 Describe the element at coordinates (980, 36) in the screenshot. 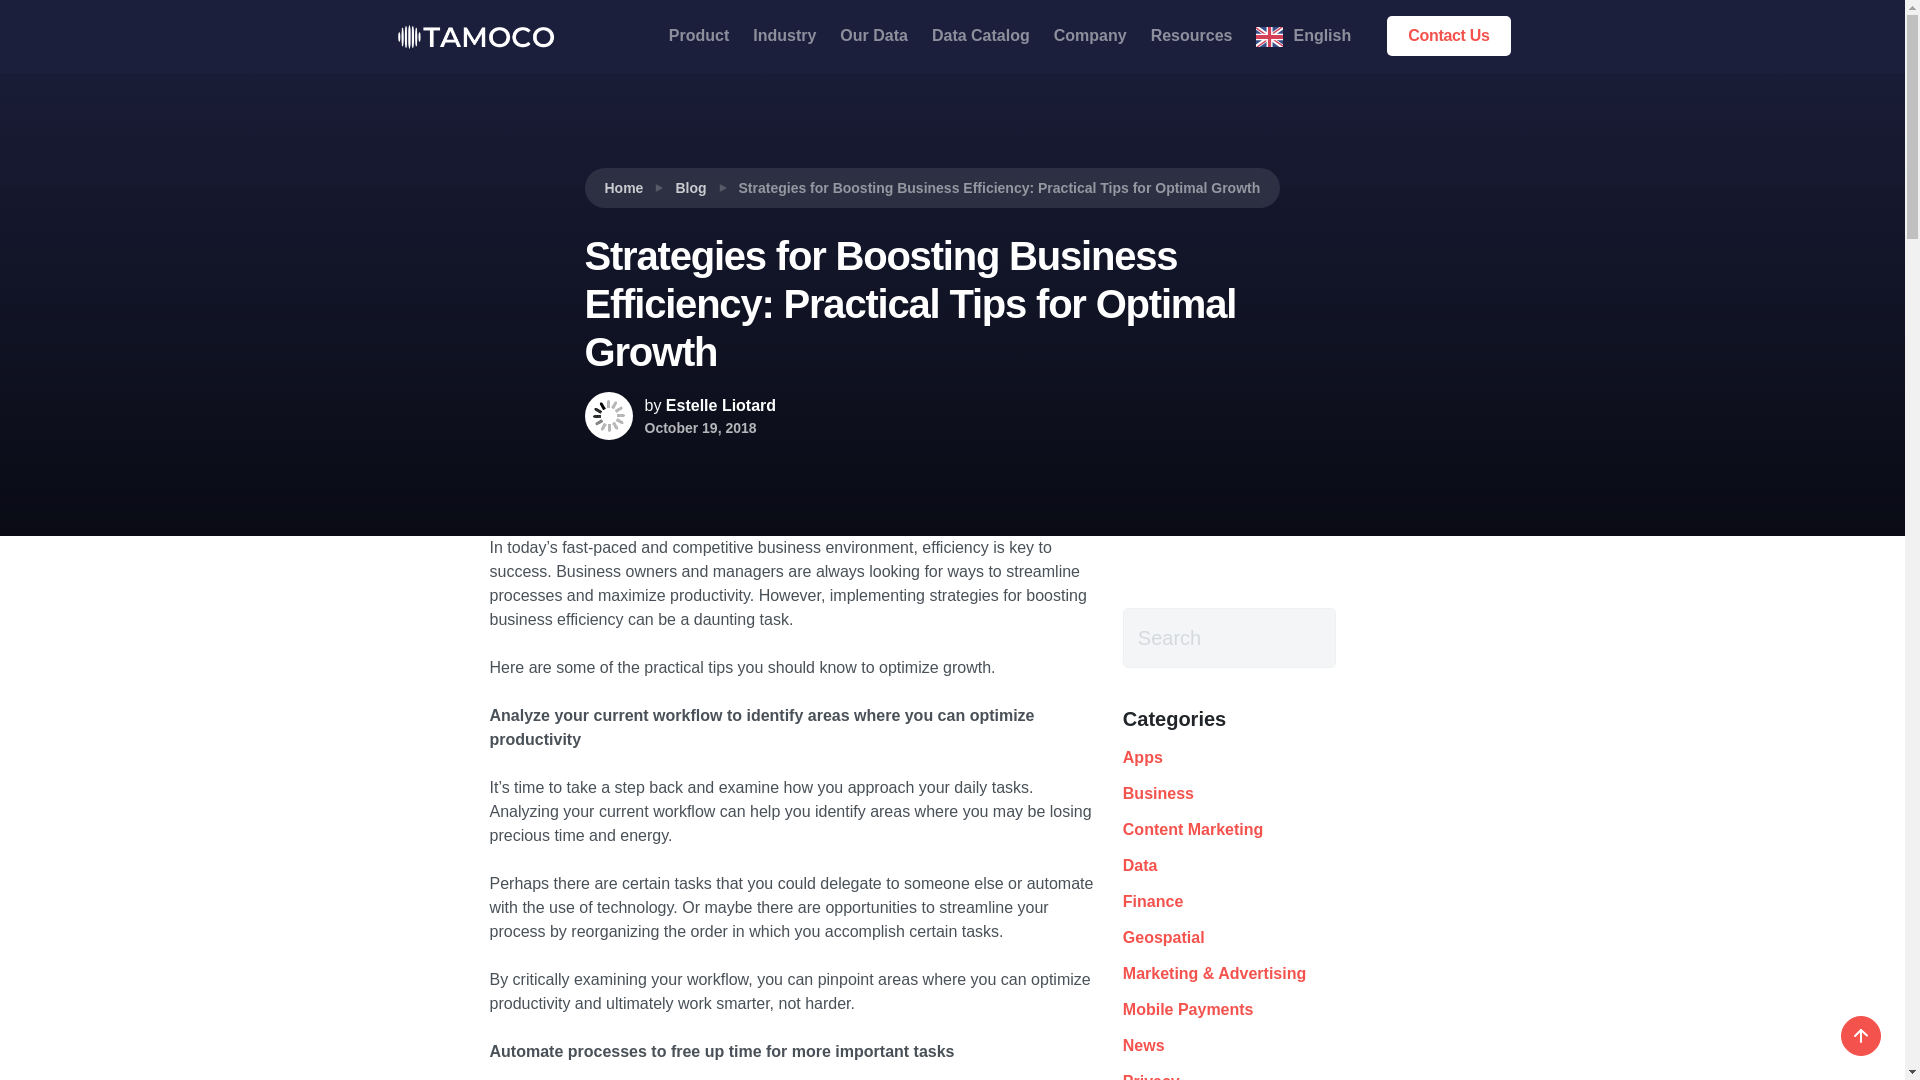

I see `Data Catalog` at that location.